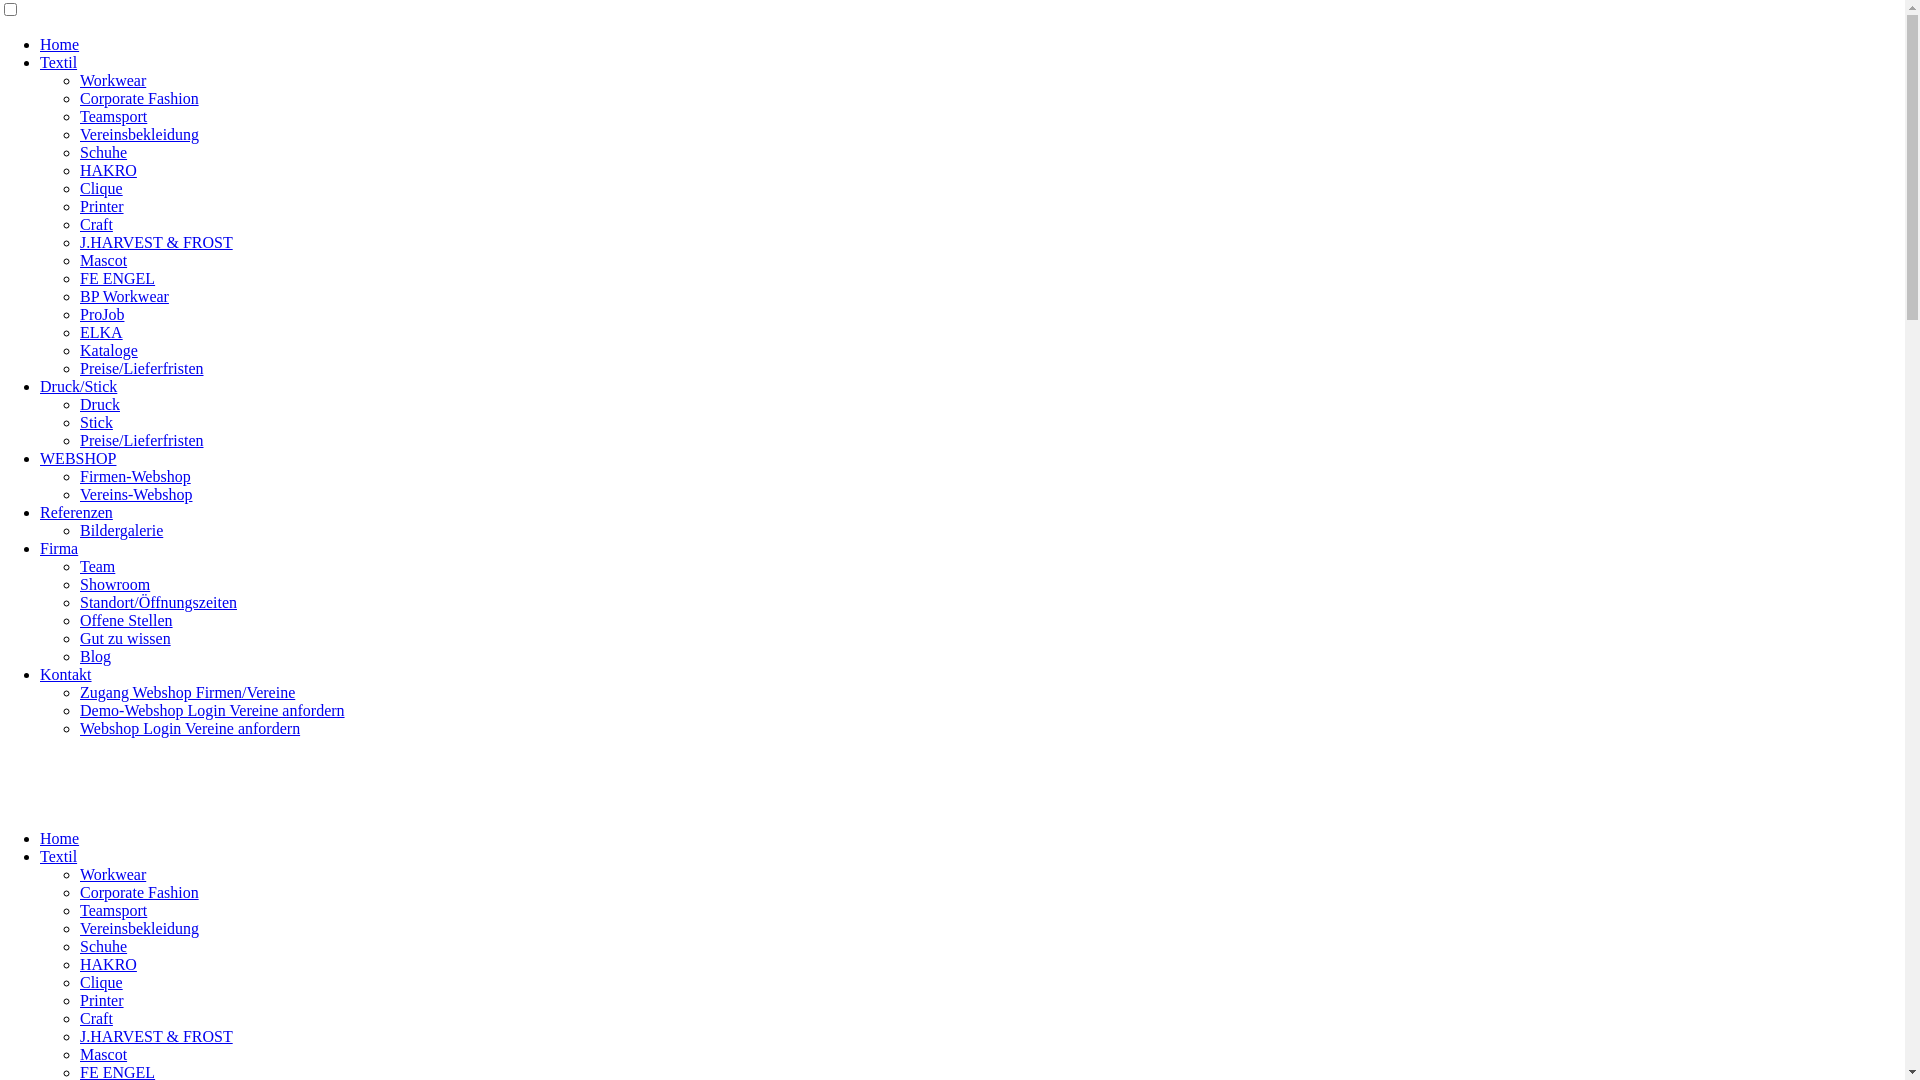 This screenshot has height=1080, width=1920. I want to click on Mascot, so click(104, 260).